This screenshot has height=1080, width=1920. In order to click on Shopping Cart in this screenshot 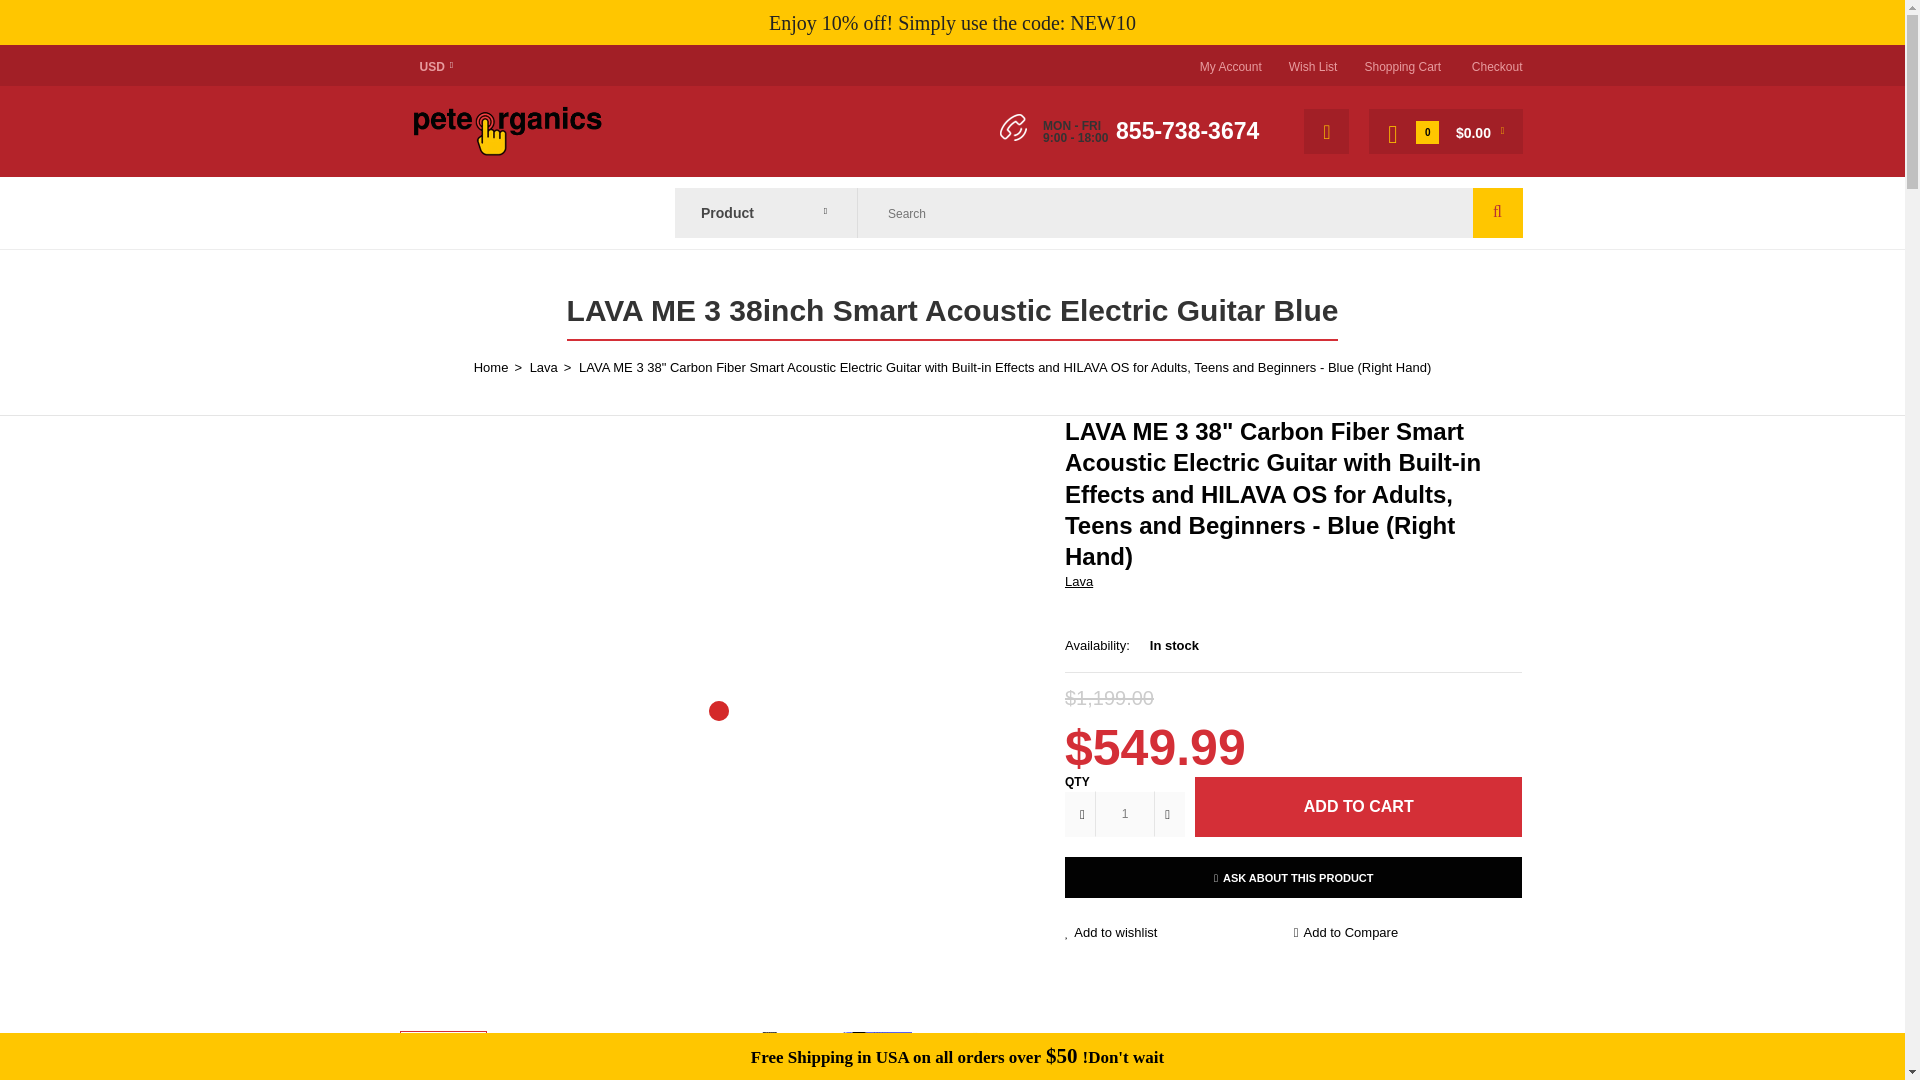, I will do `click(1402, 67)`.